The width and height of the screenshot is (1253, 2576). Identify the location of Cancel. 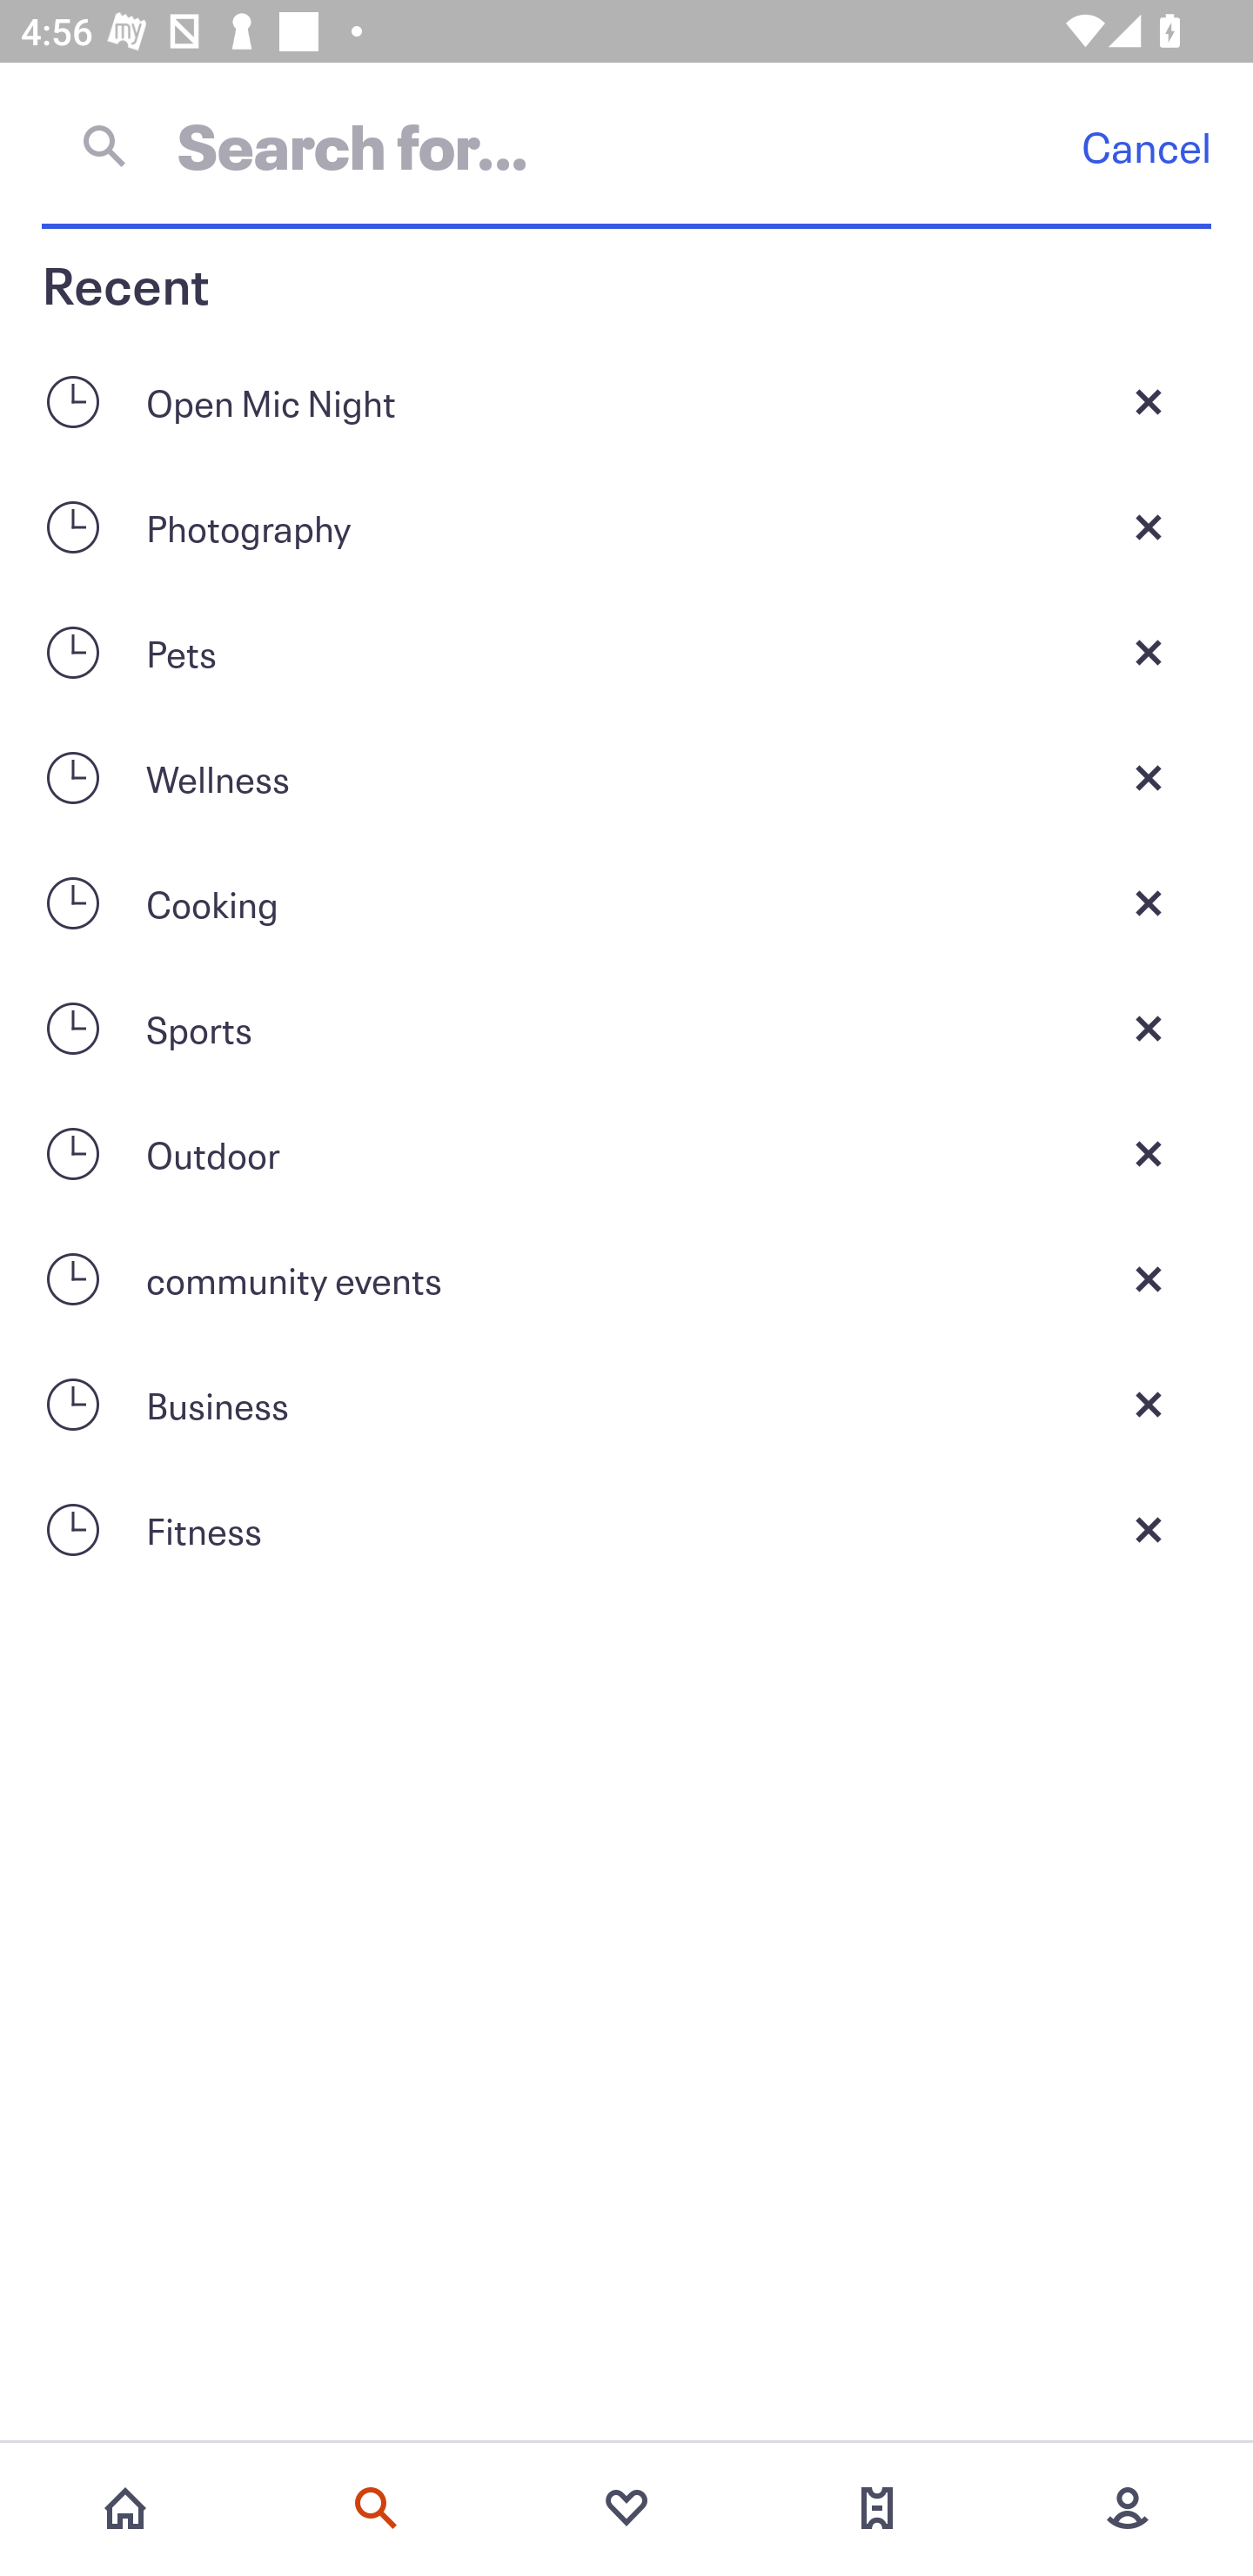
(1146, 146).